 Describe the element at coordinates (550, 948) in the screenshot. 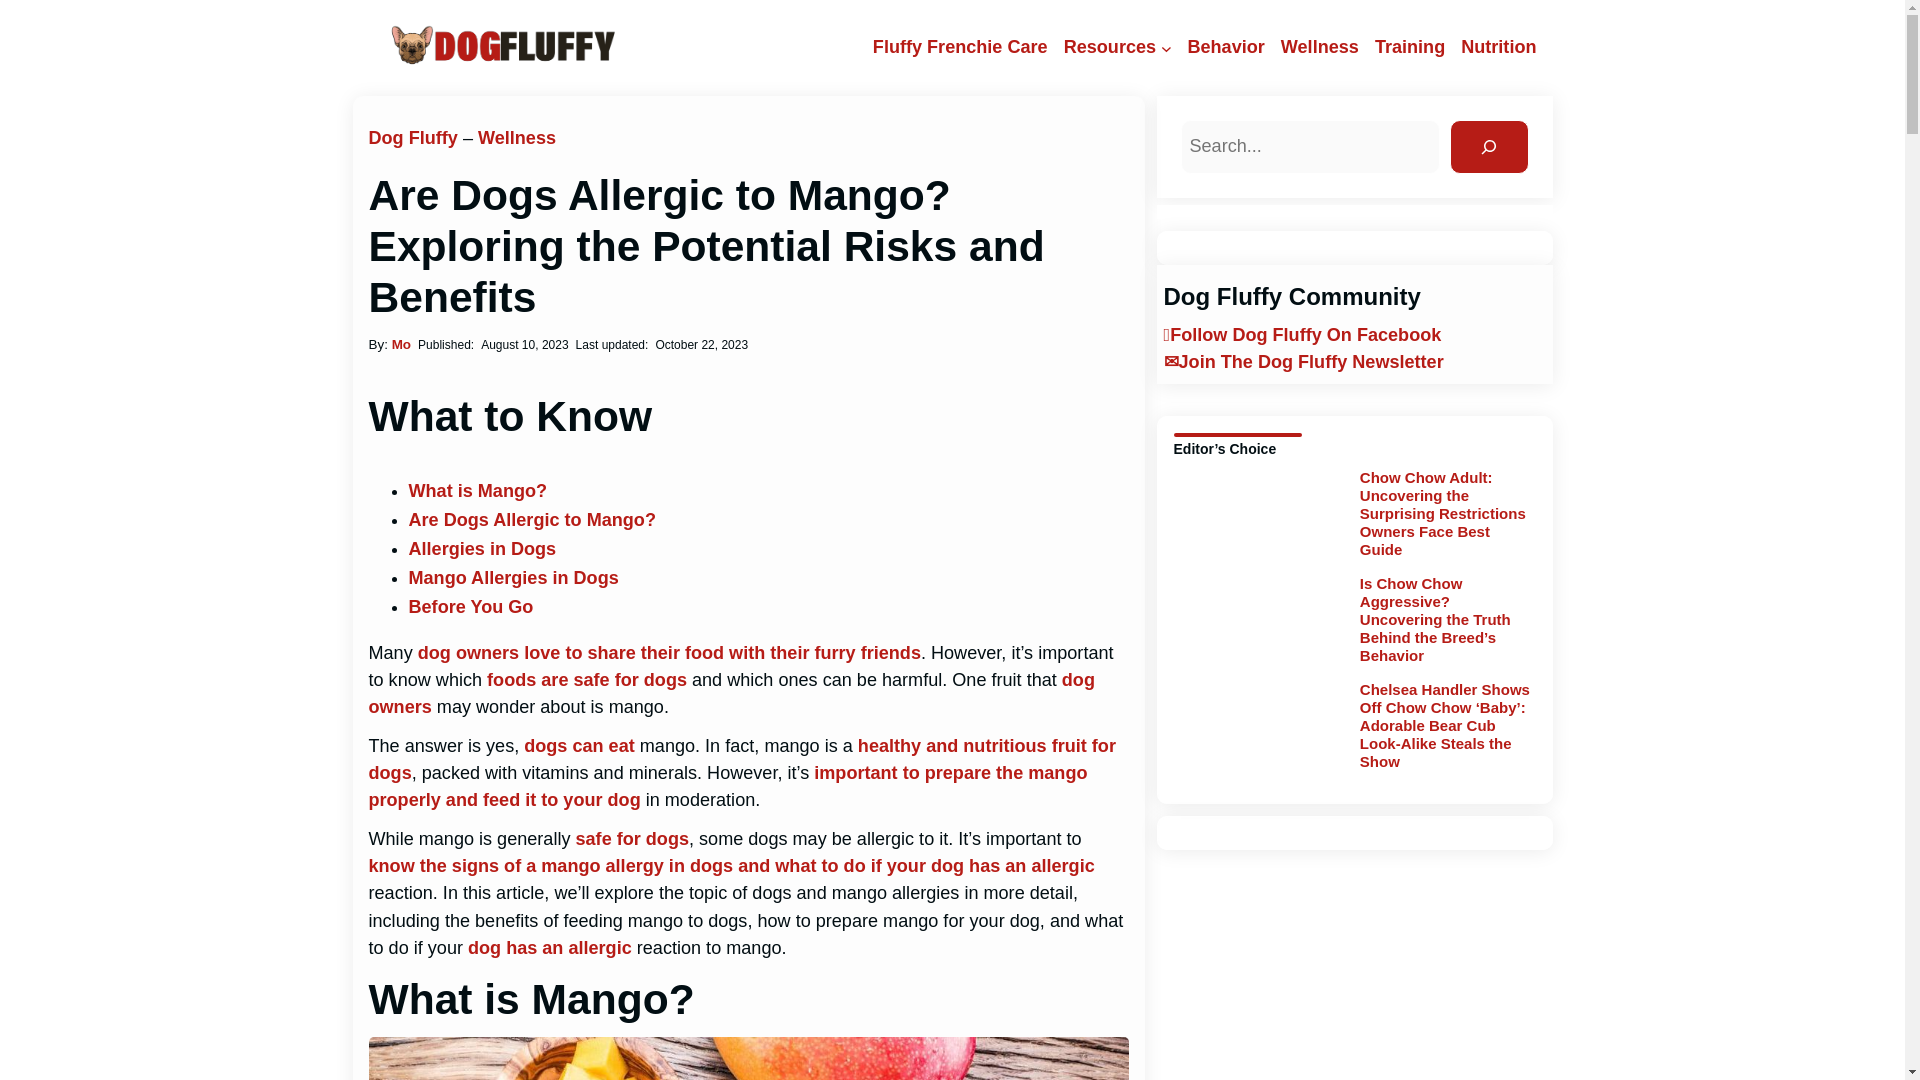

I see `dog has an allergic` at that location.